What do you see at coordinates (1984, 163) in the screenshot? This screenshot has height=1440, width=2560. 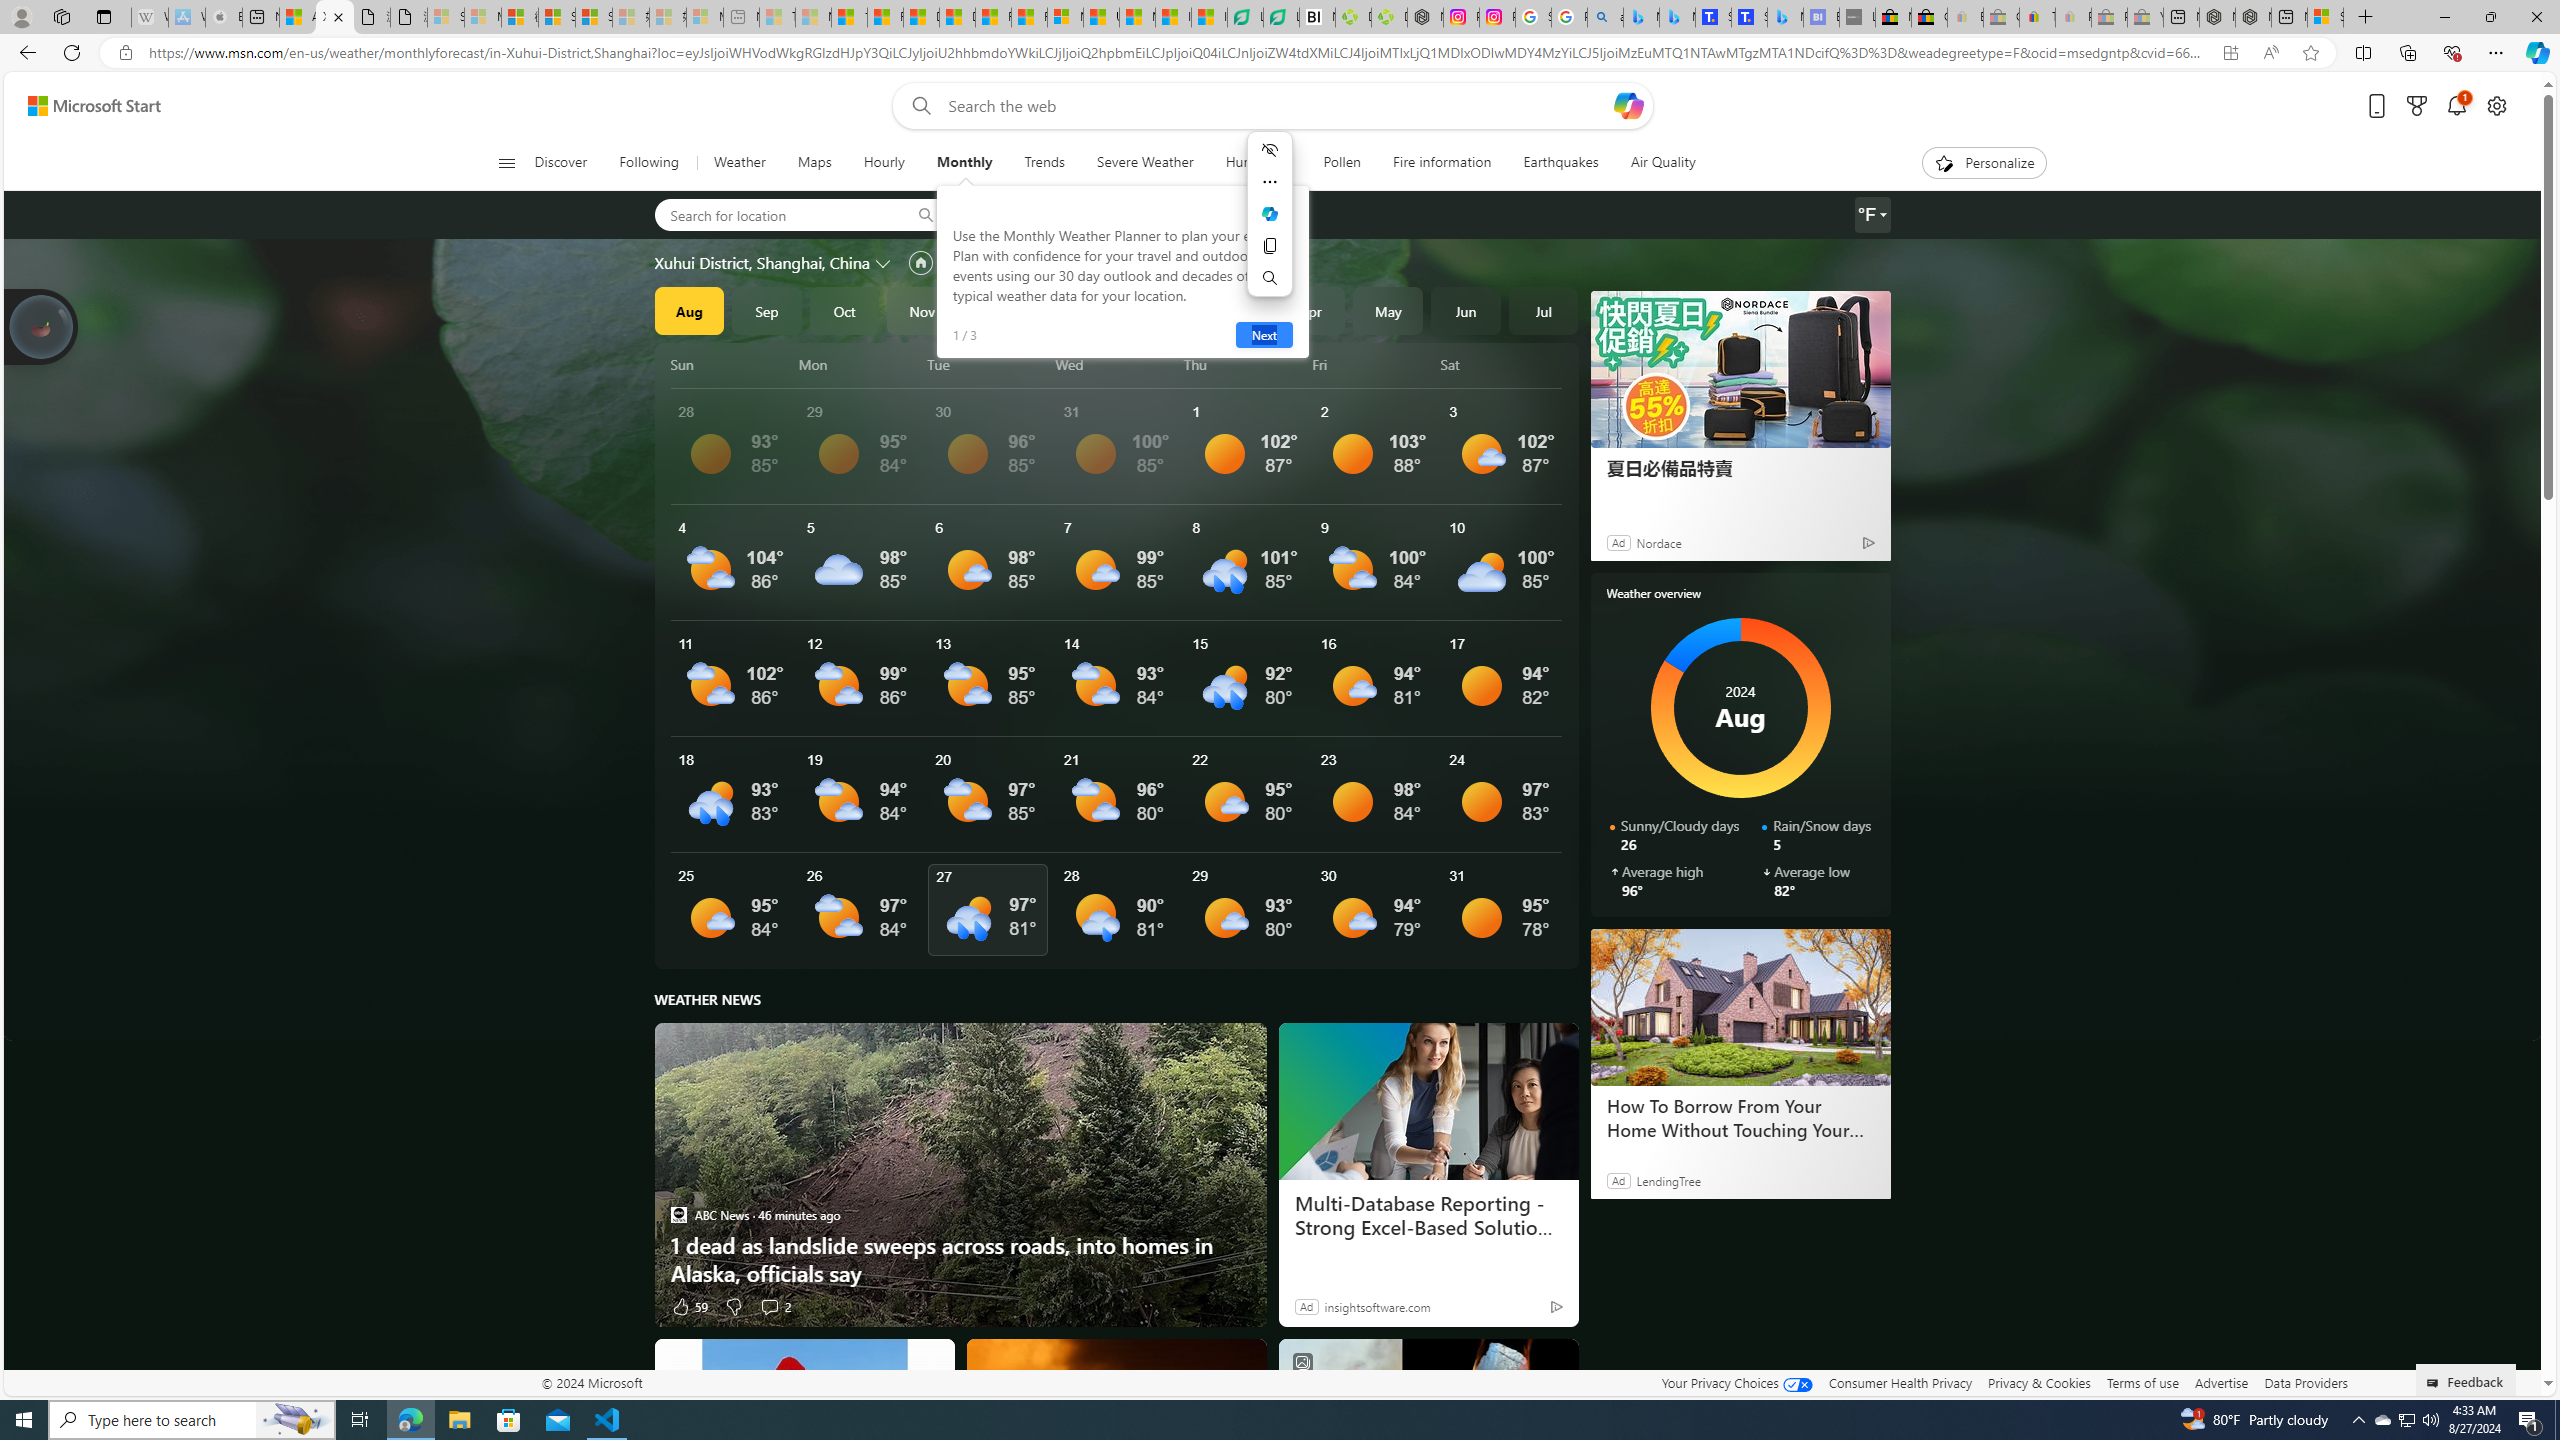 I see `Personalize` at bounding box center [1984, 163].